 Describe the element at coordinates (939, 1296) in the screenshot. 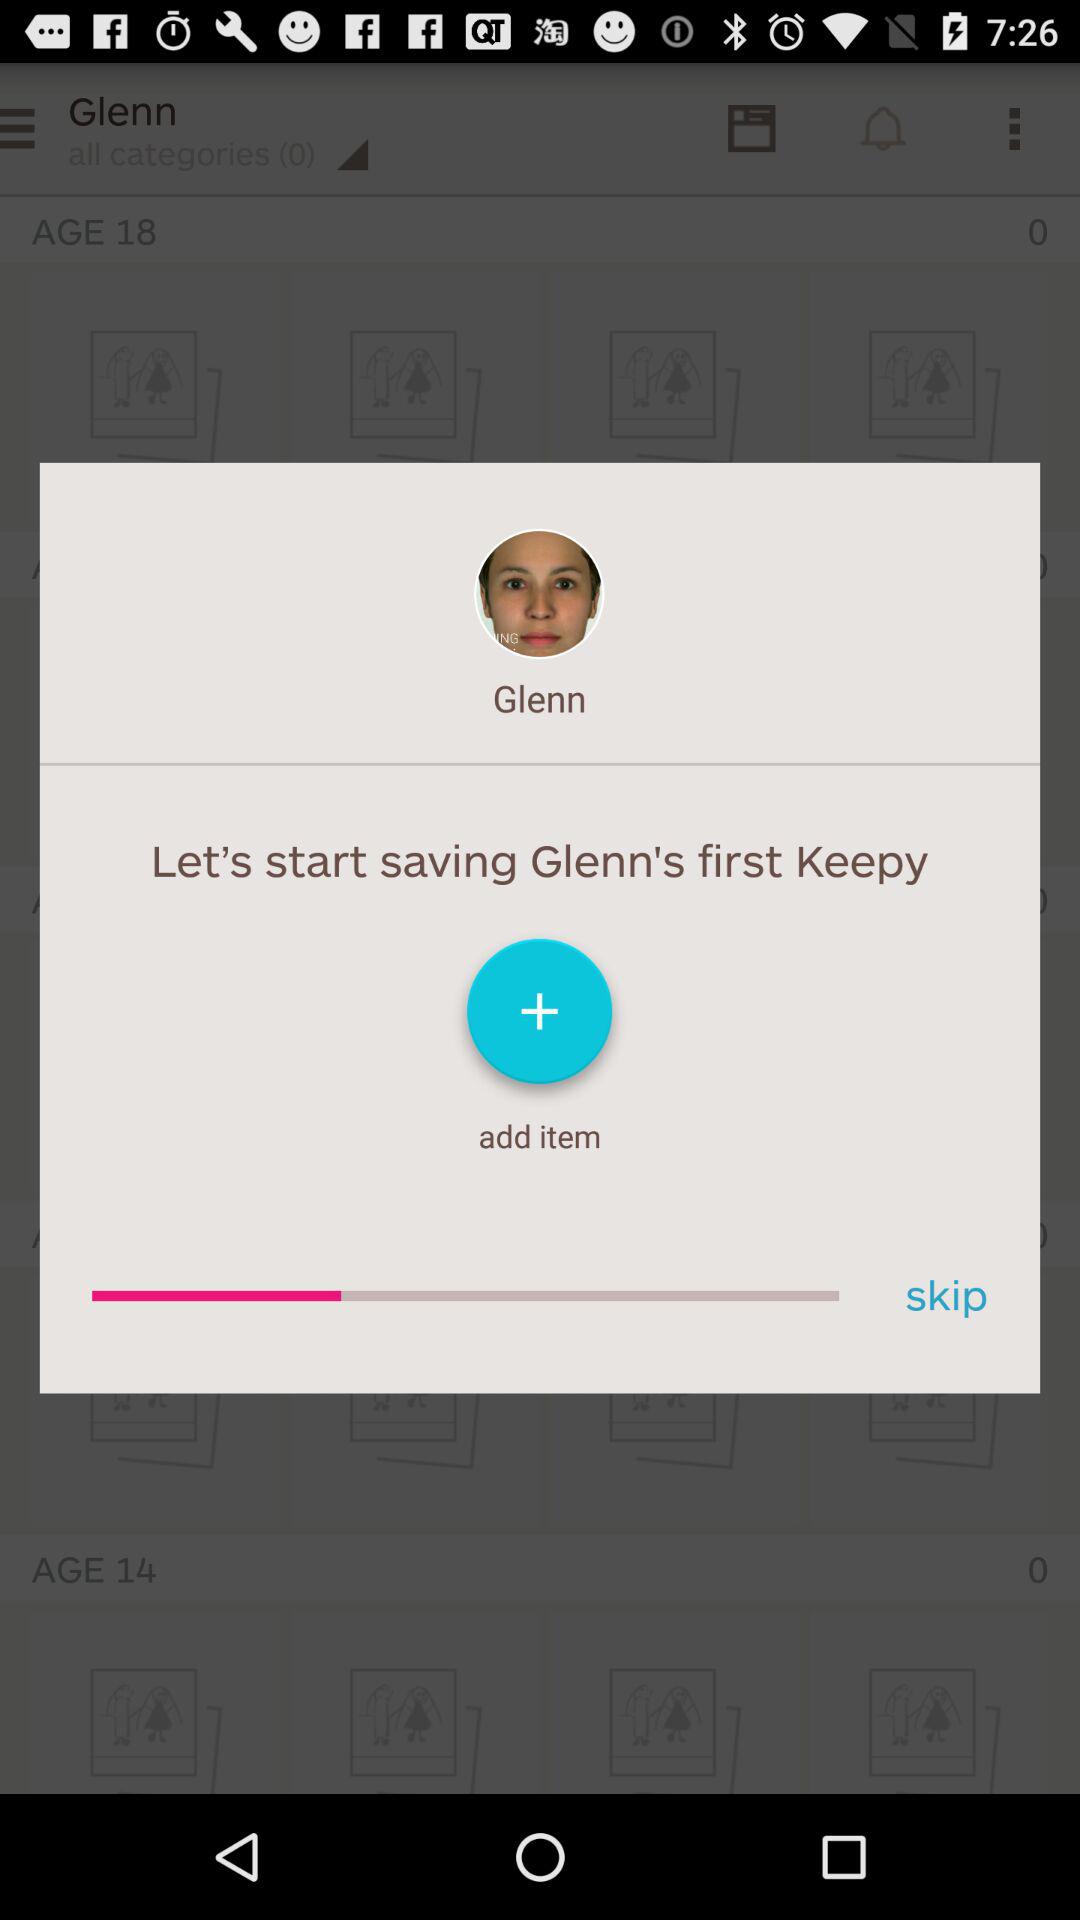

I see `flip to the skip app` at that location.